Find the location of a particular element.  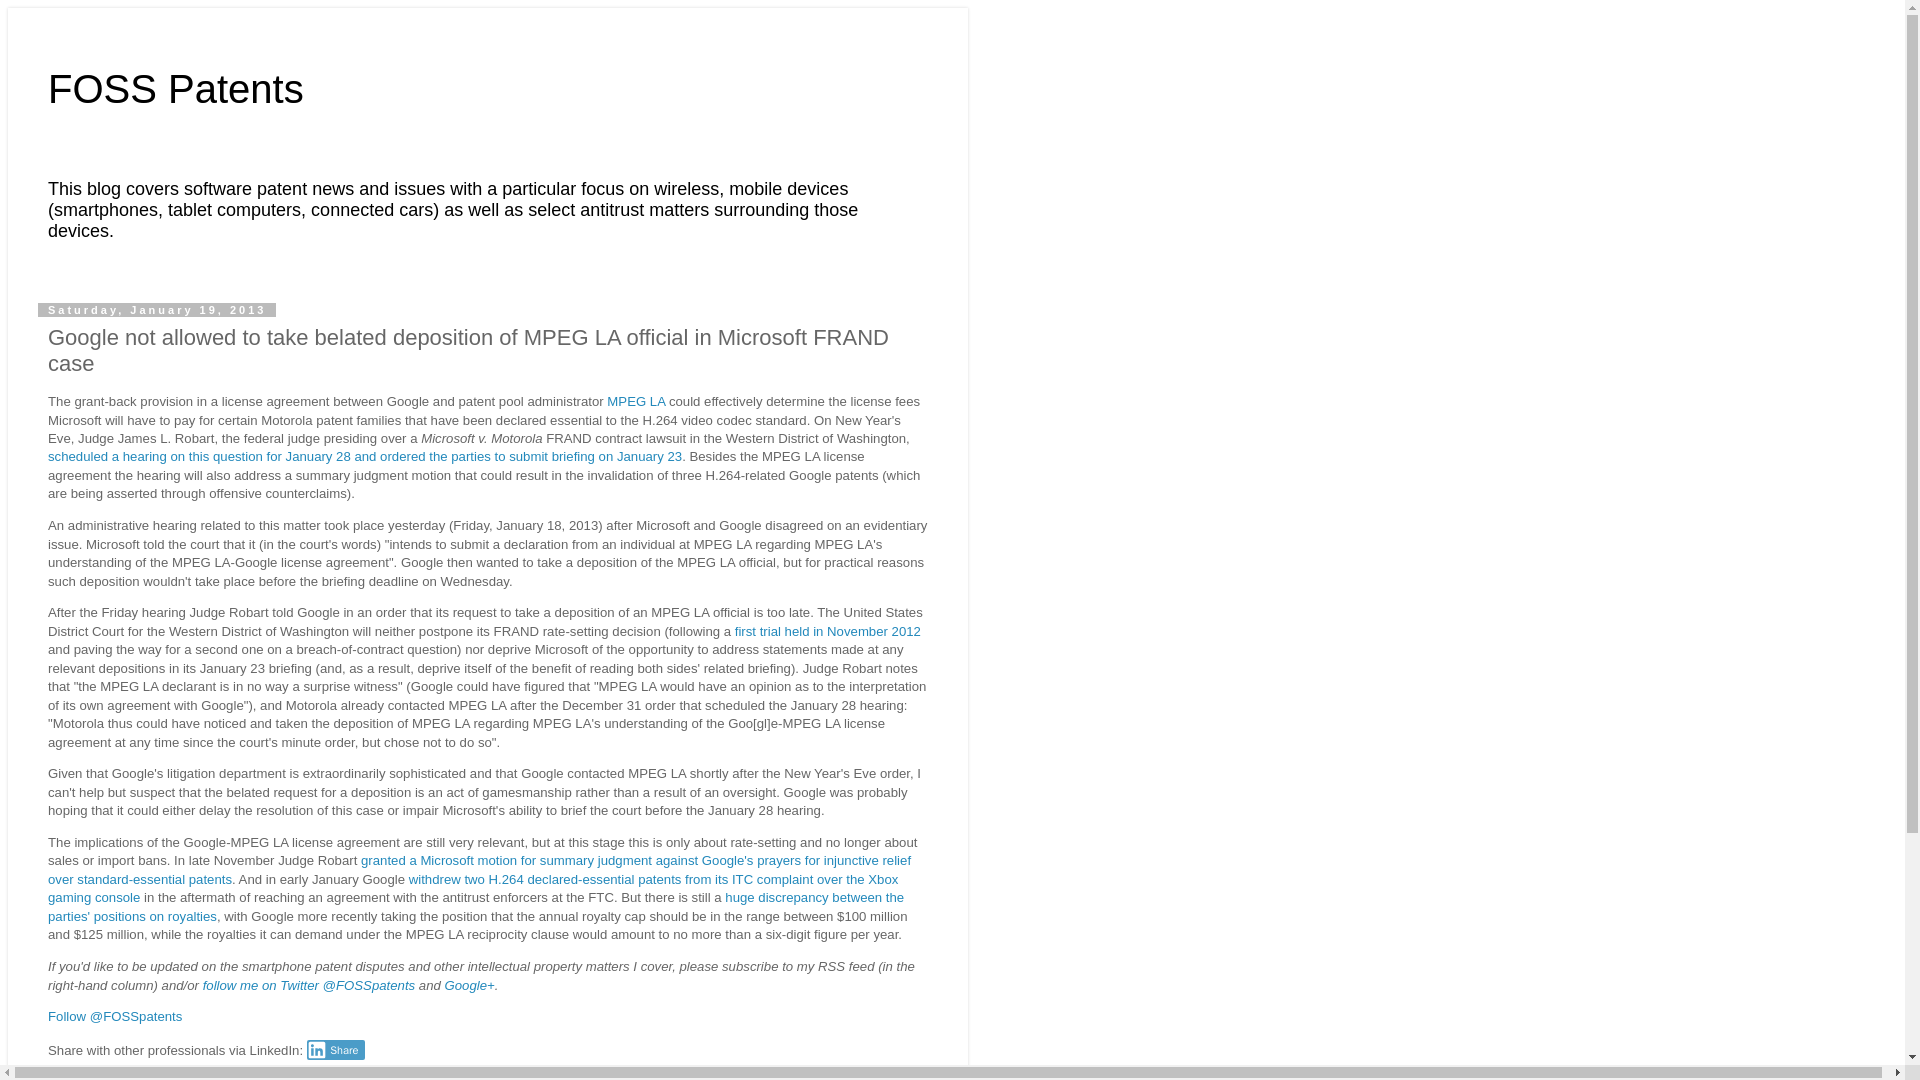

MPEG LA is located at coordinates (635, 402).